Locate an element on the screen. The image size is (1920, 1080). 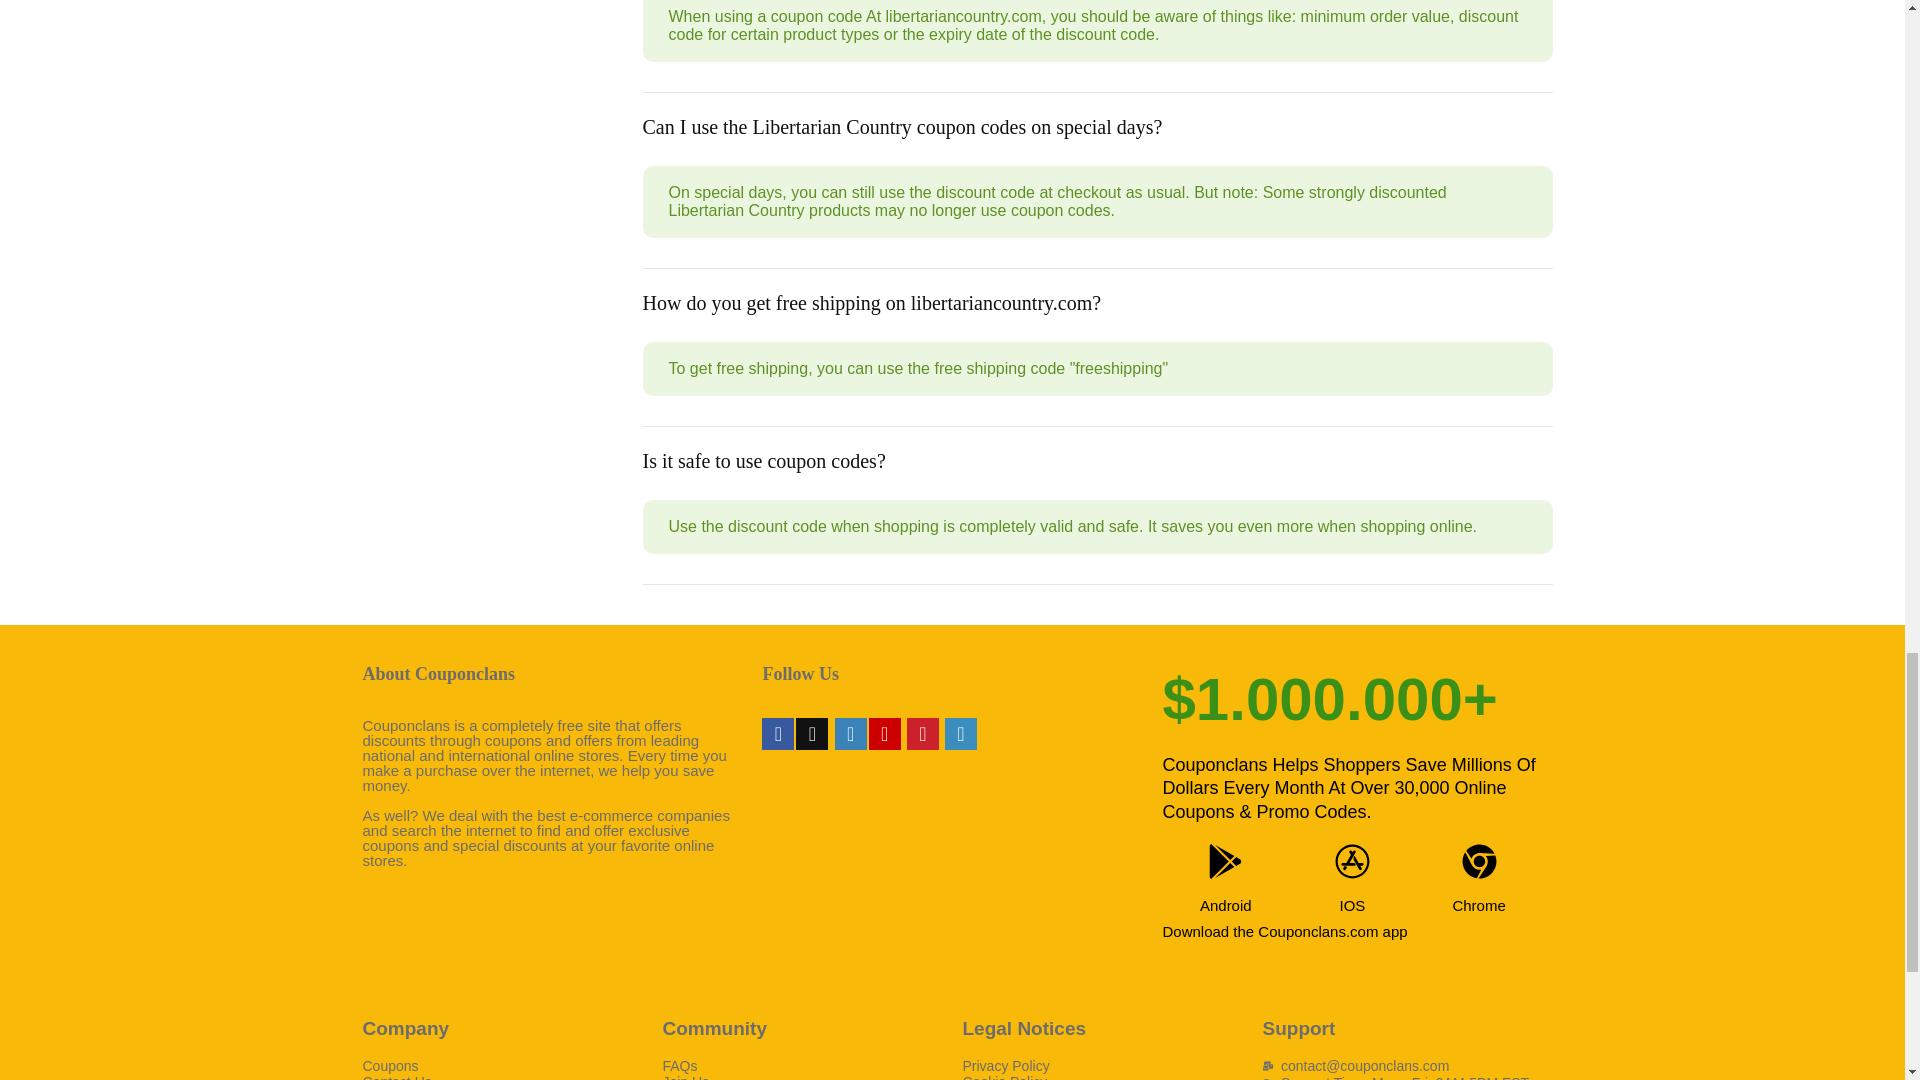
Youtube is located at coordinates (884, 734).